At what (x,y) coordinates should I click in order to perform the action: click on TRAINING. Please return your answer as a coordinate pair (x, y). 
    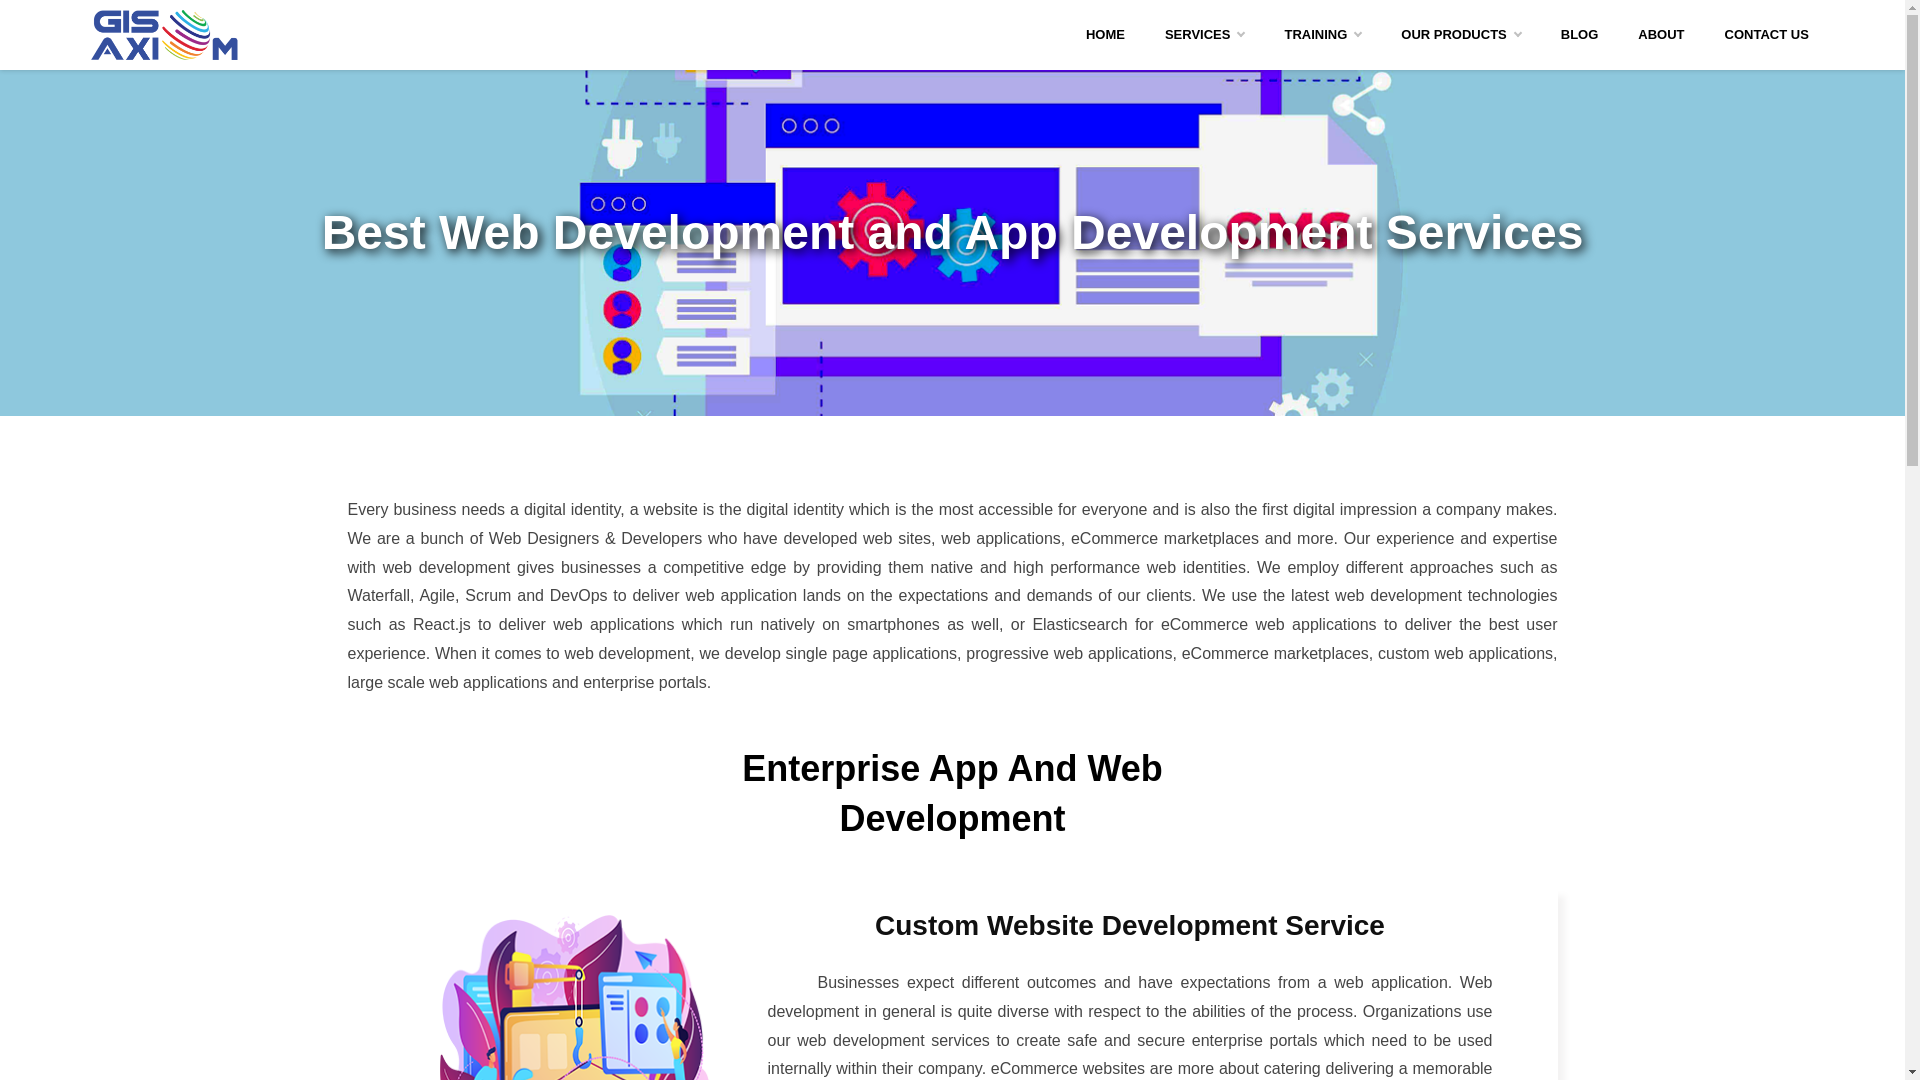
    Looking at the image, I should click on (1322, 35).